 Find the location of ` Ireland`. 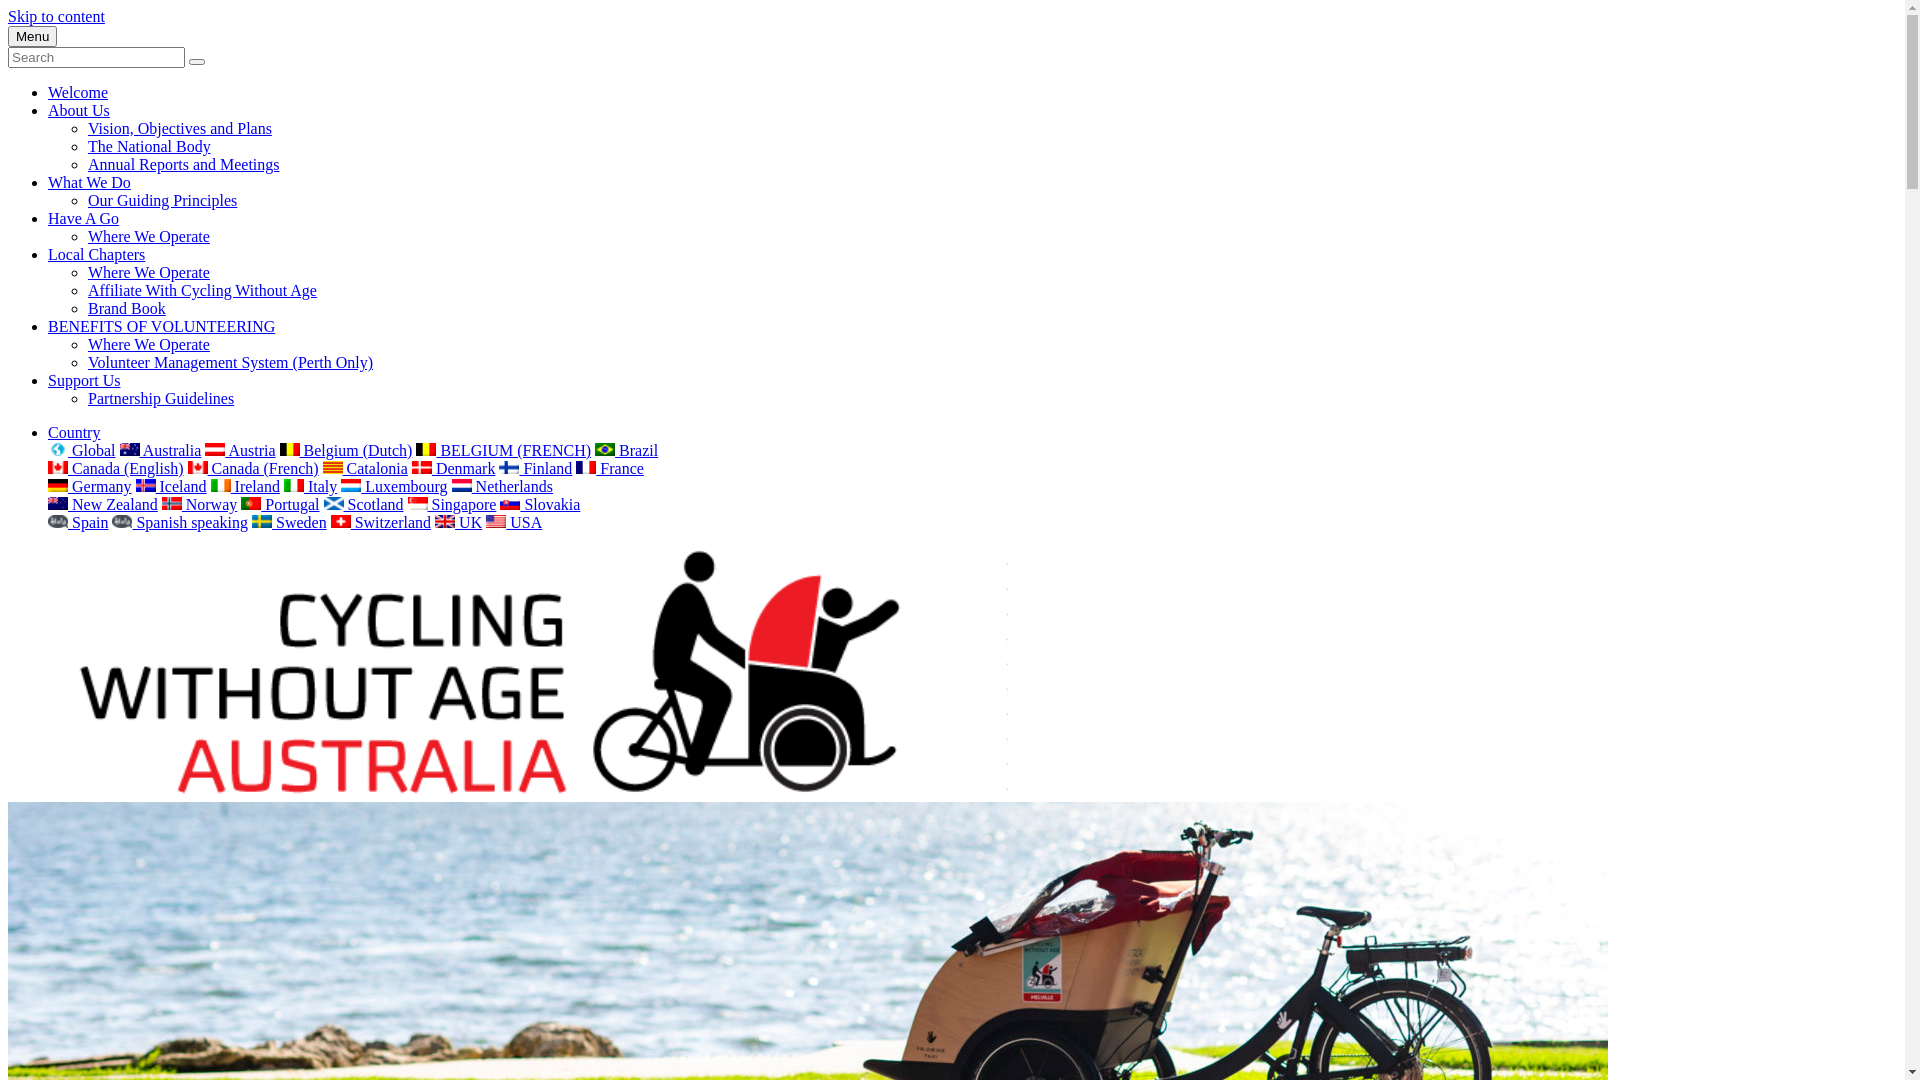

 Ireland is located at coordinates (246, 486).